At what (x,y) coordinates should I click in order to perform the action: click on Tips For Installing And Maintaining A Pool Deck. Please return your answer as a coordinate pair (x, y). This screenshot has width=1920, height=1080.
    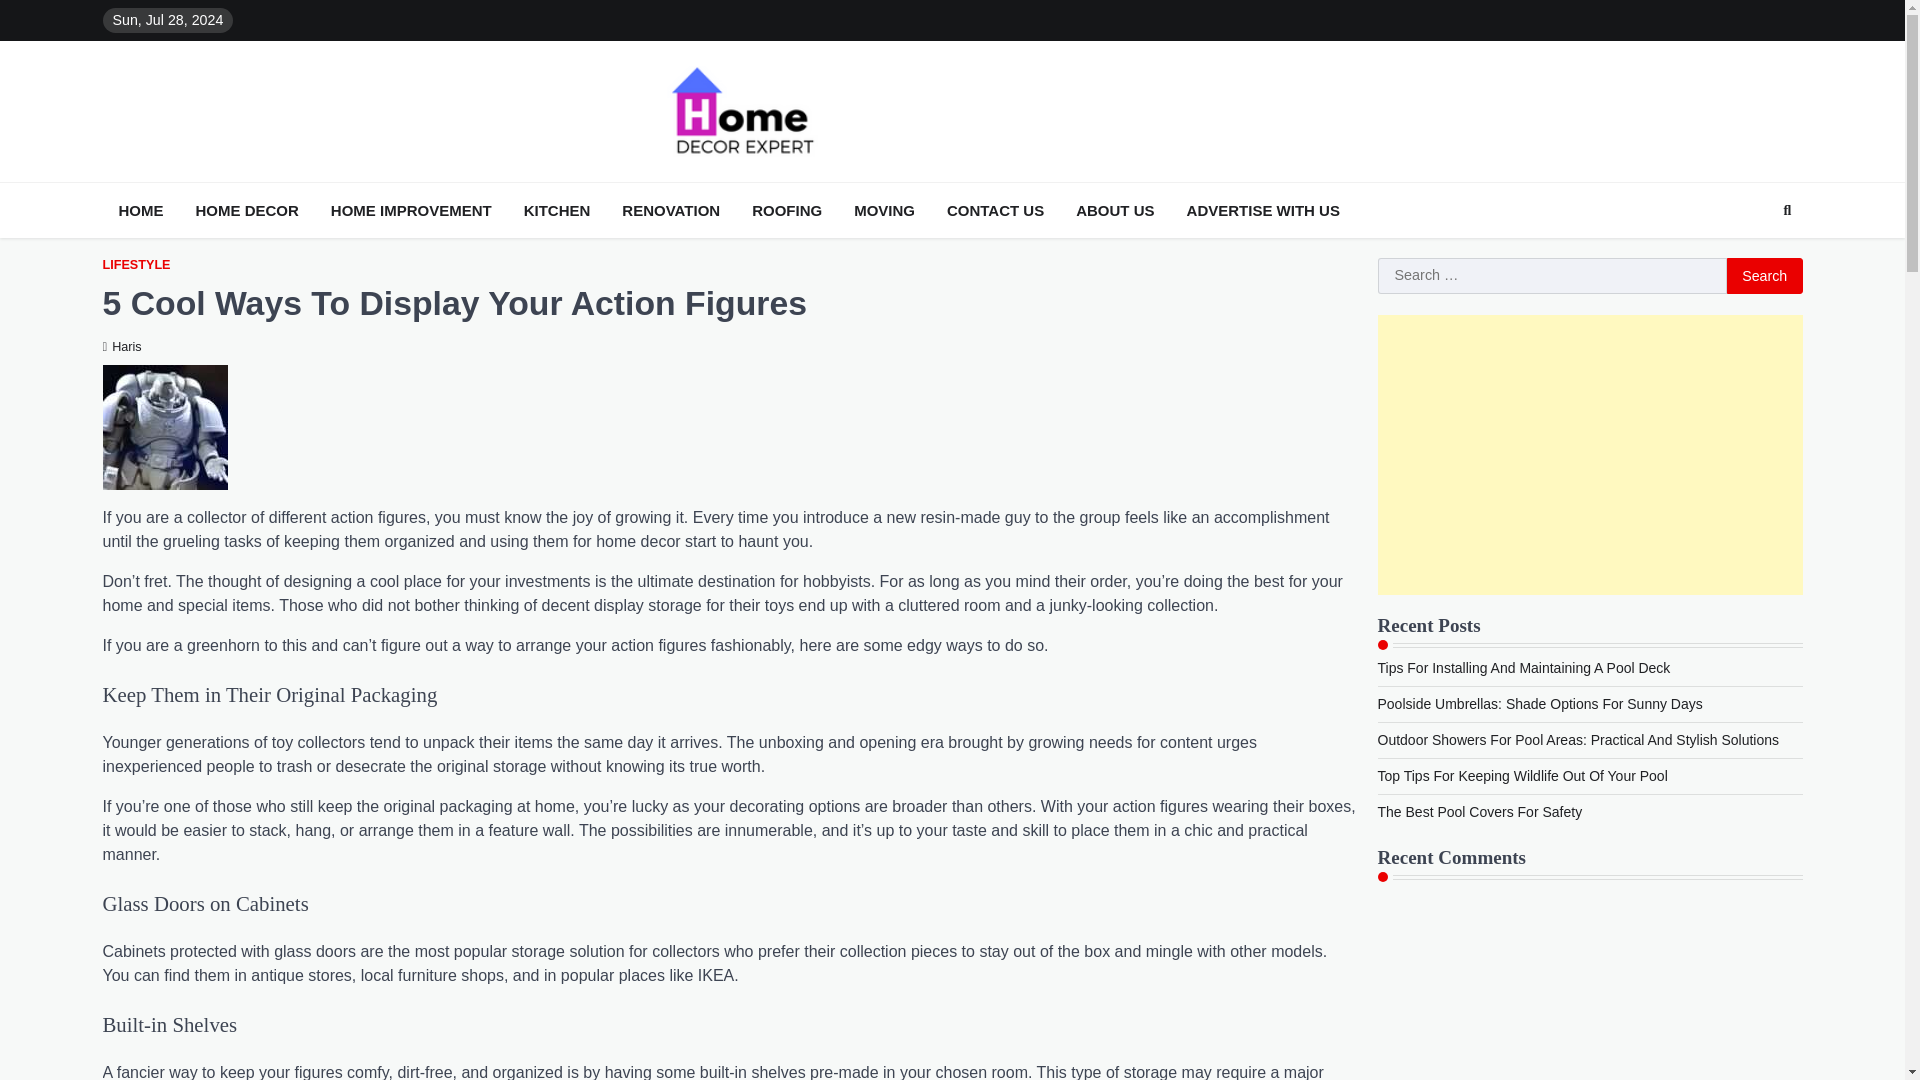
    Looking at the image, I should click on (1524, 668).